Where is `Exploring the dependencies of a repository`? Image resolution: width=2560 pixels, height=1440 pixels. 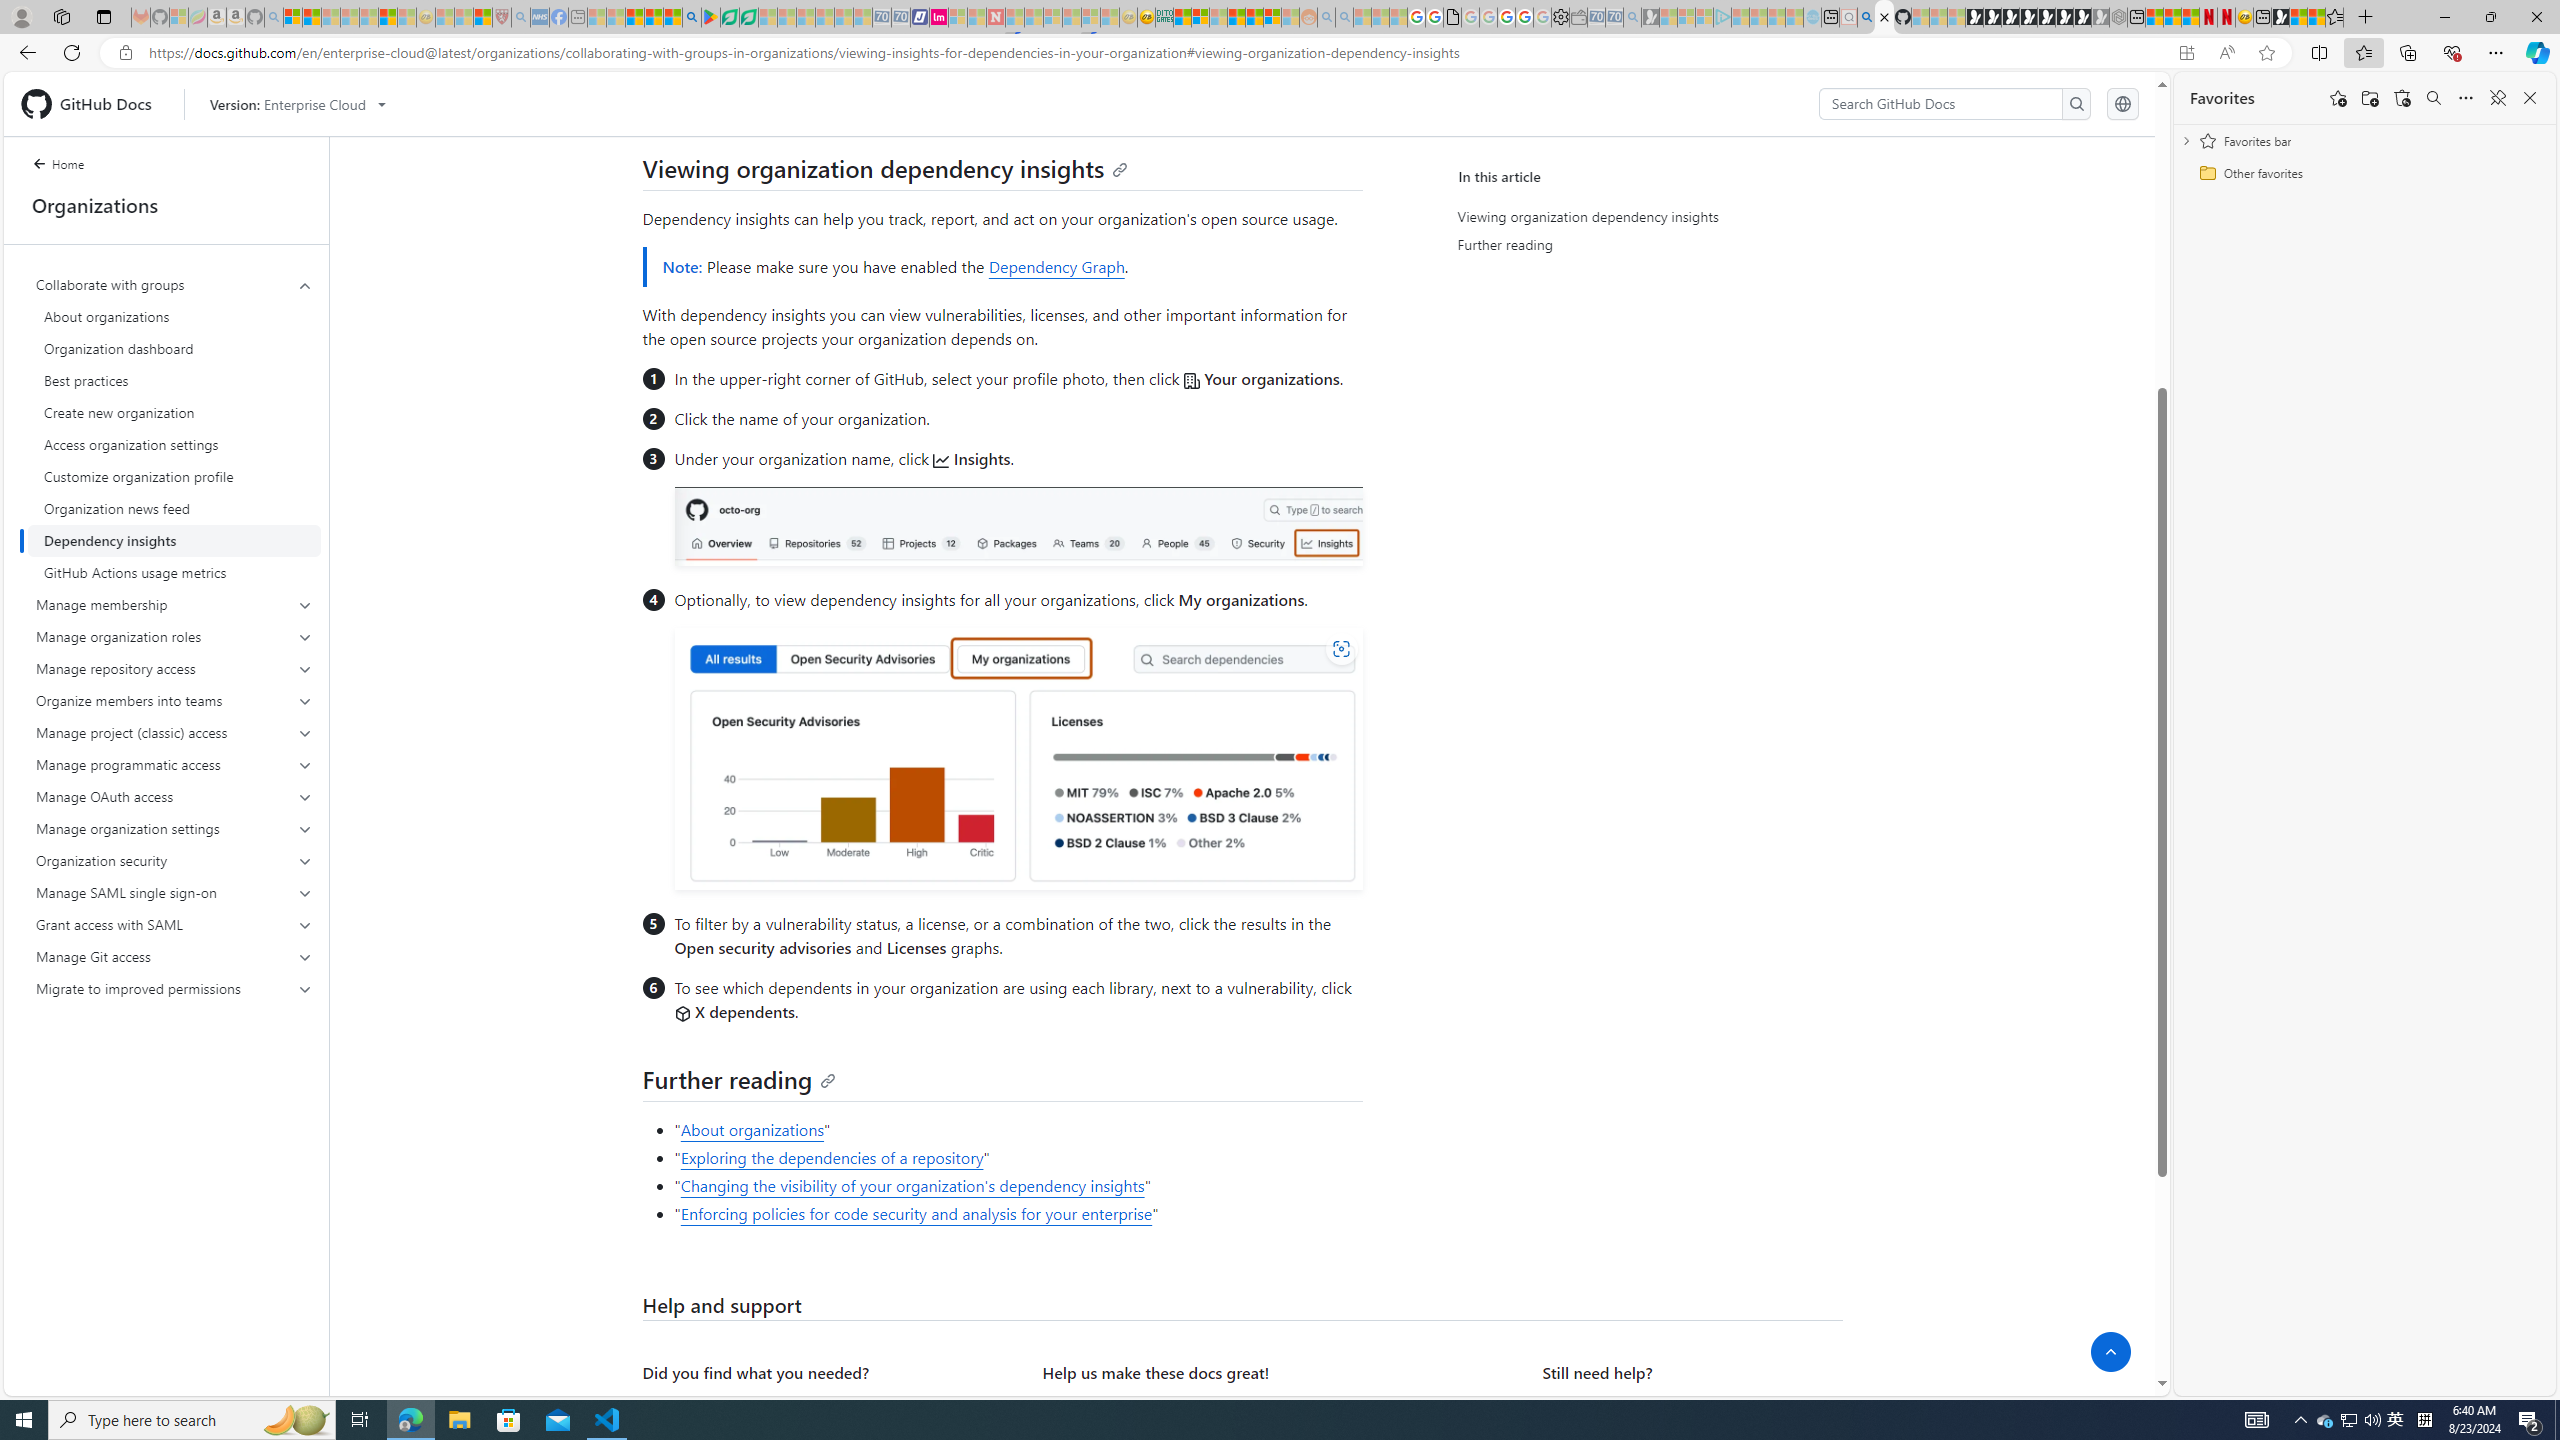 Exploring the dependencies of a repository is located at coordinates (832, 1158).